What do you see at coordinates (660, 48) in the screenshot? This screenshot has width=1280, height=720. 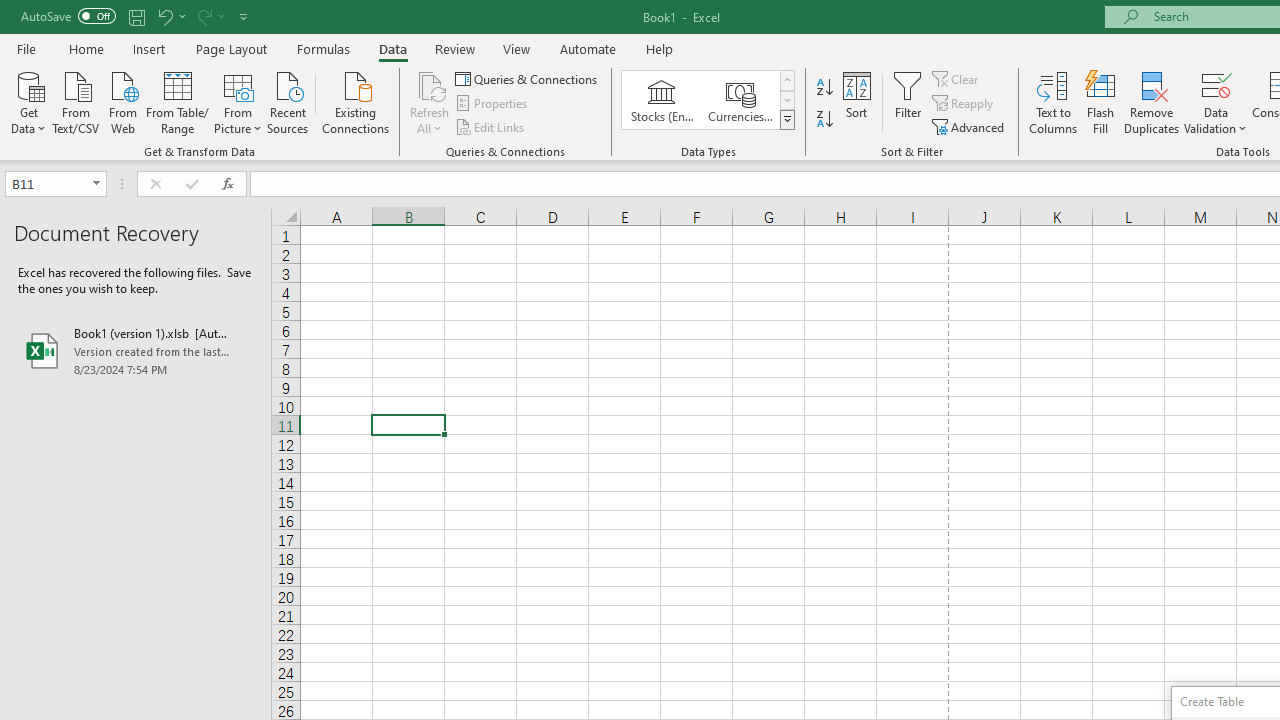 I see `Help` at bounding box center [660, 48].